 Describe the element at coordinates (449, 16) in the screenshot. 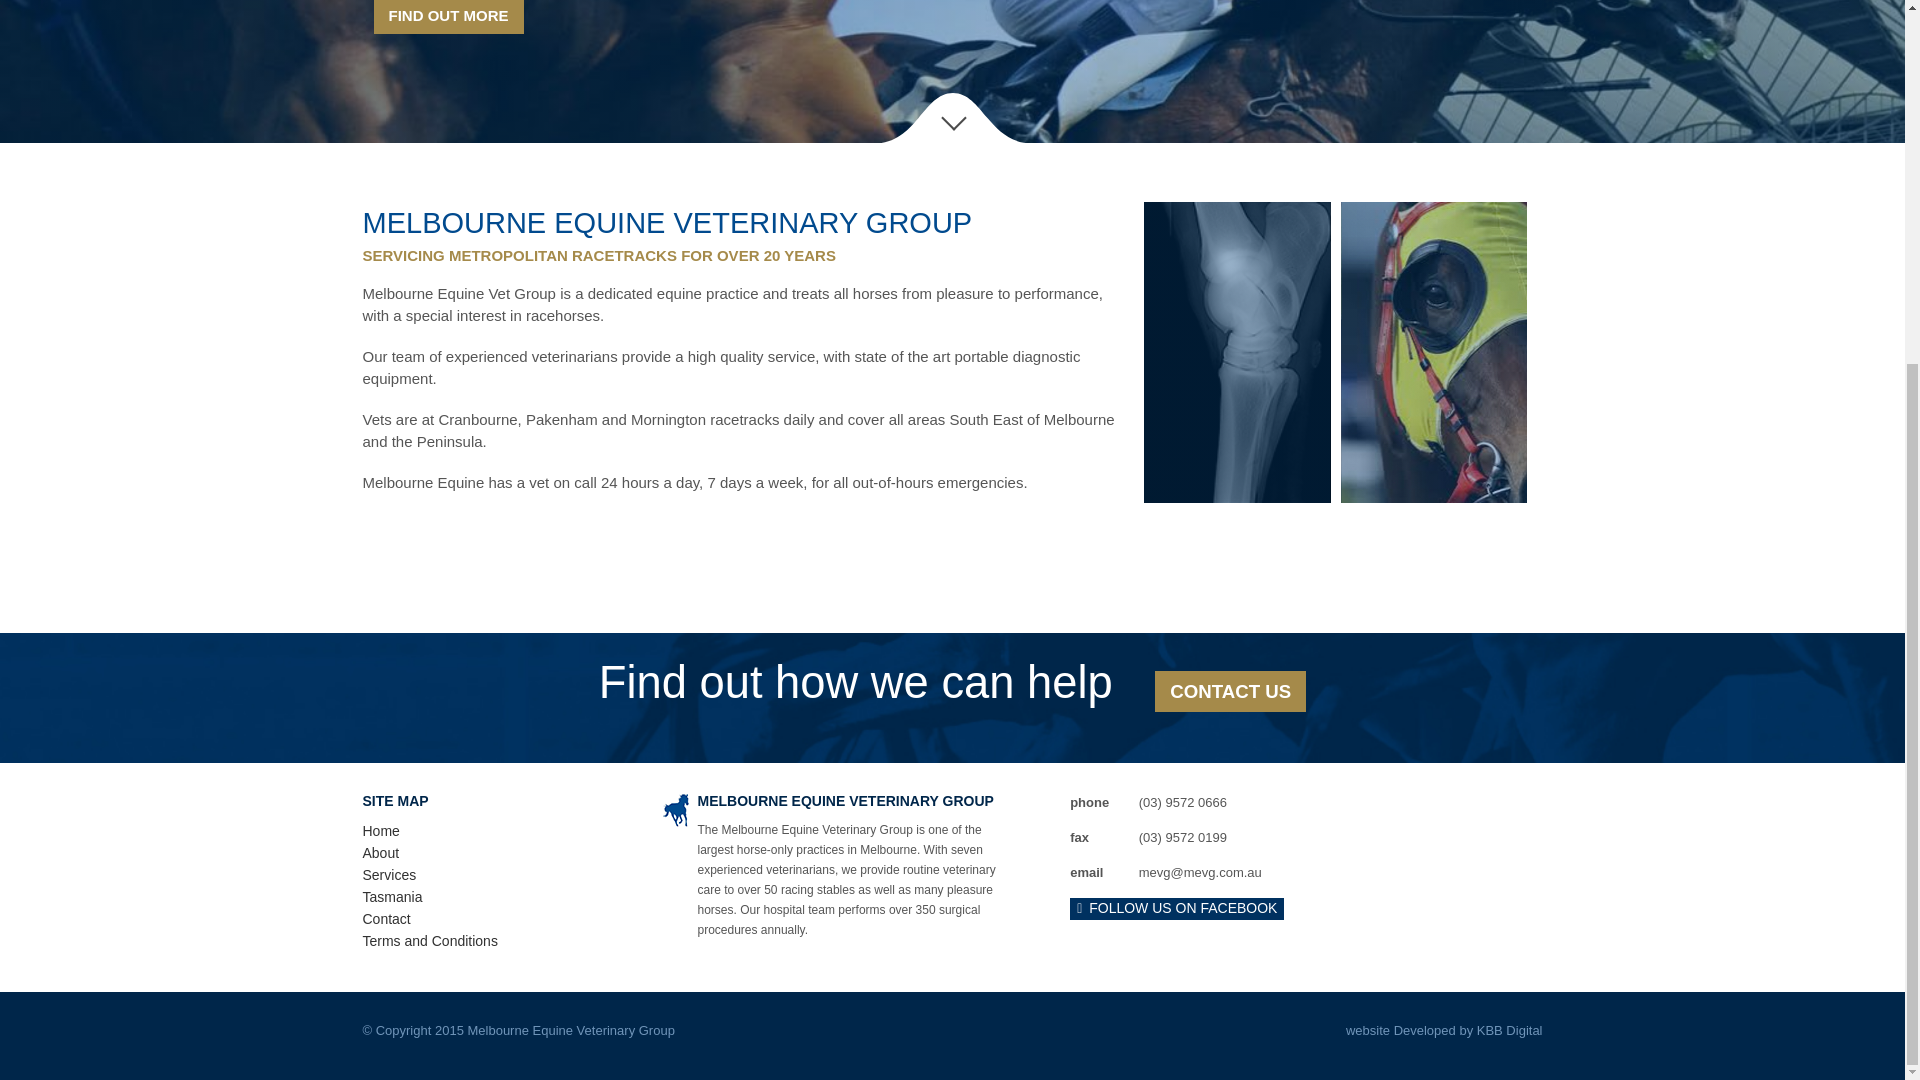

I see `FIND OUT MORE` at that location.